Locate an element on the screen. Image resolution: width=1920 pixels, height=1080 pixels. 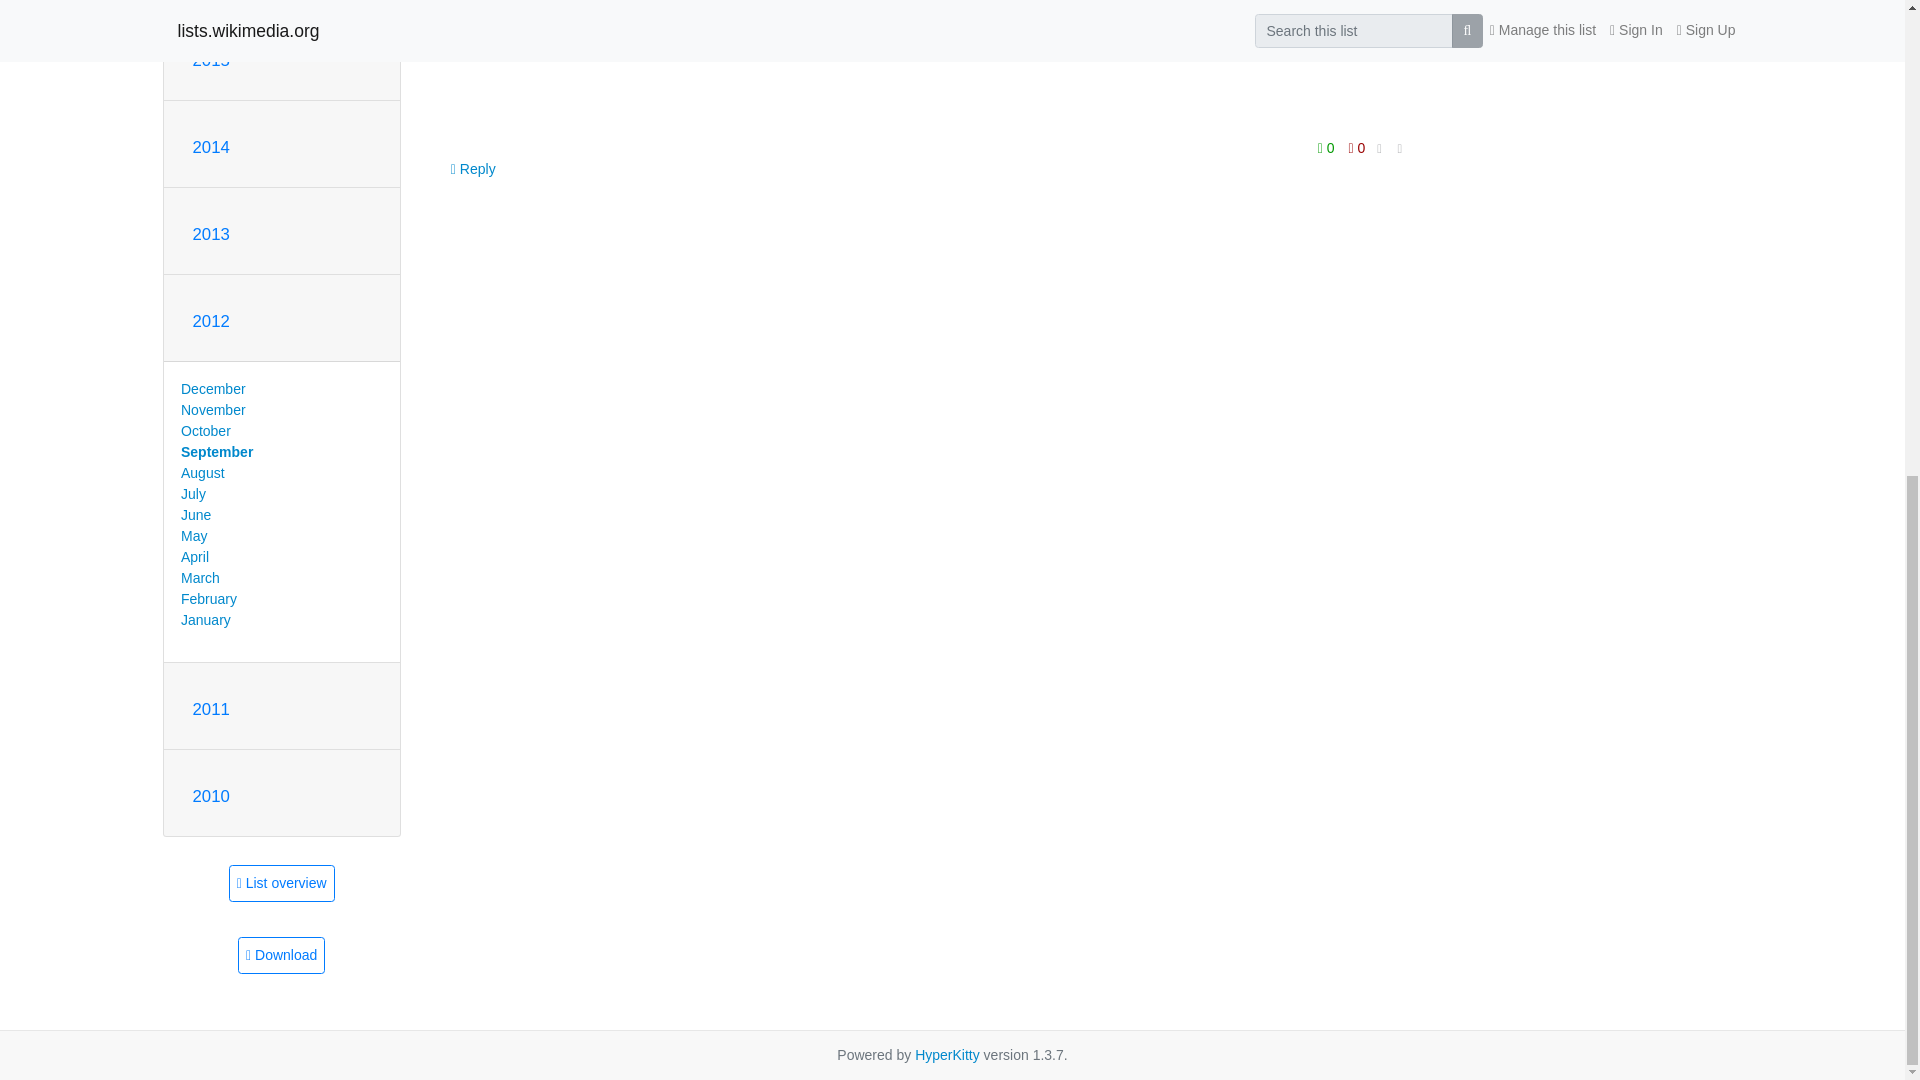
This message in gzipped mbox format is located at coordinates (281, 956).